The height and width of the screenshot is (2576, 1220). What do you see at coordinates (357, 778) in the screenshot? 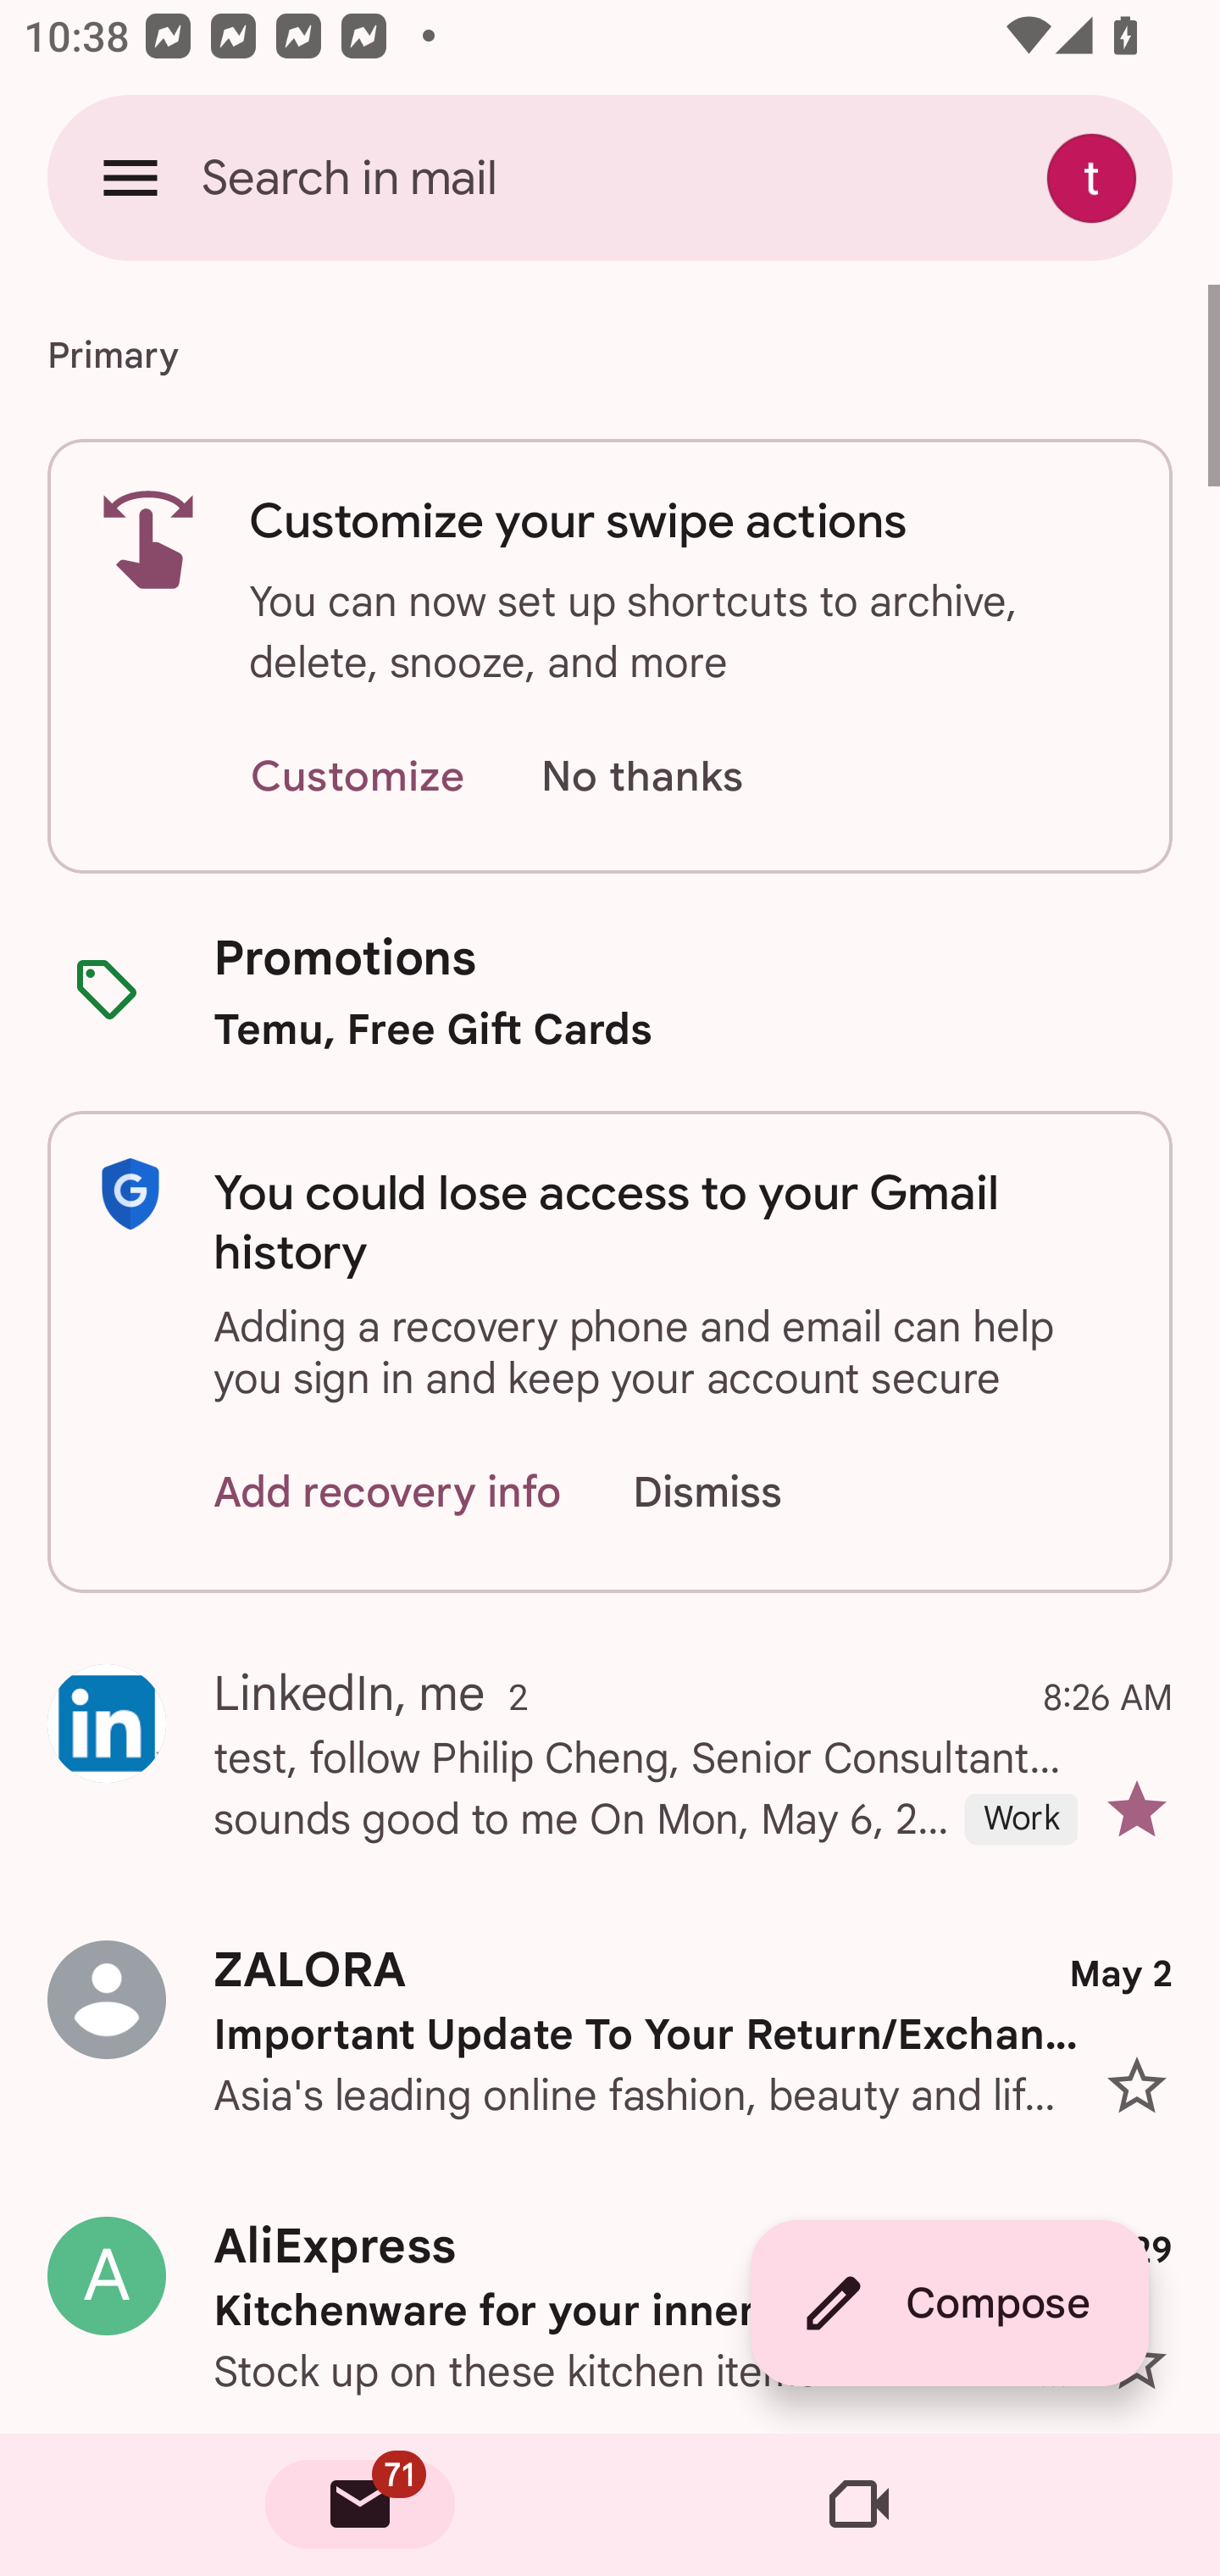
I see `Customize` at bounding box center [357, 778].